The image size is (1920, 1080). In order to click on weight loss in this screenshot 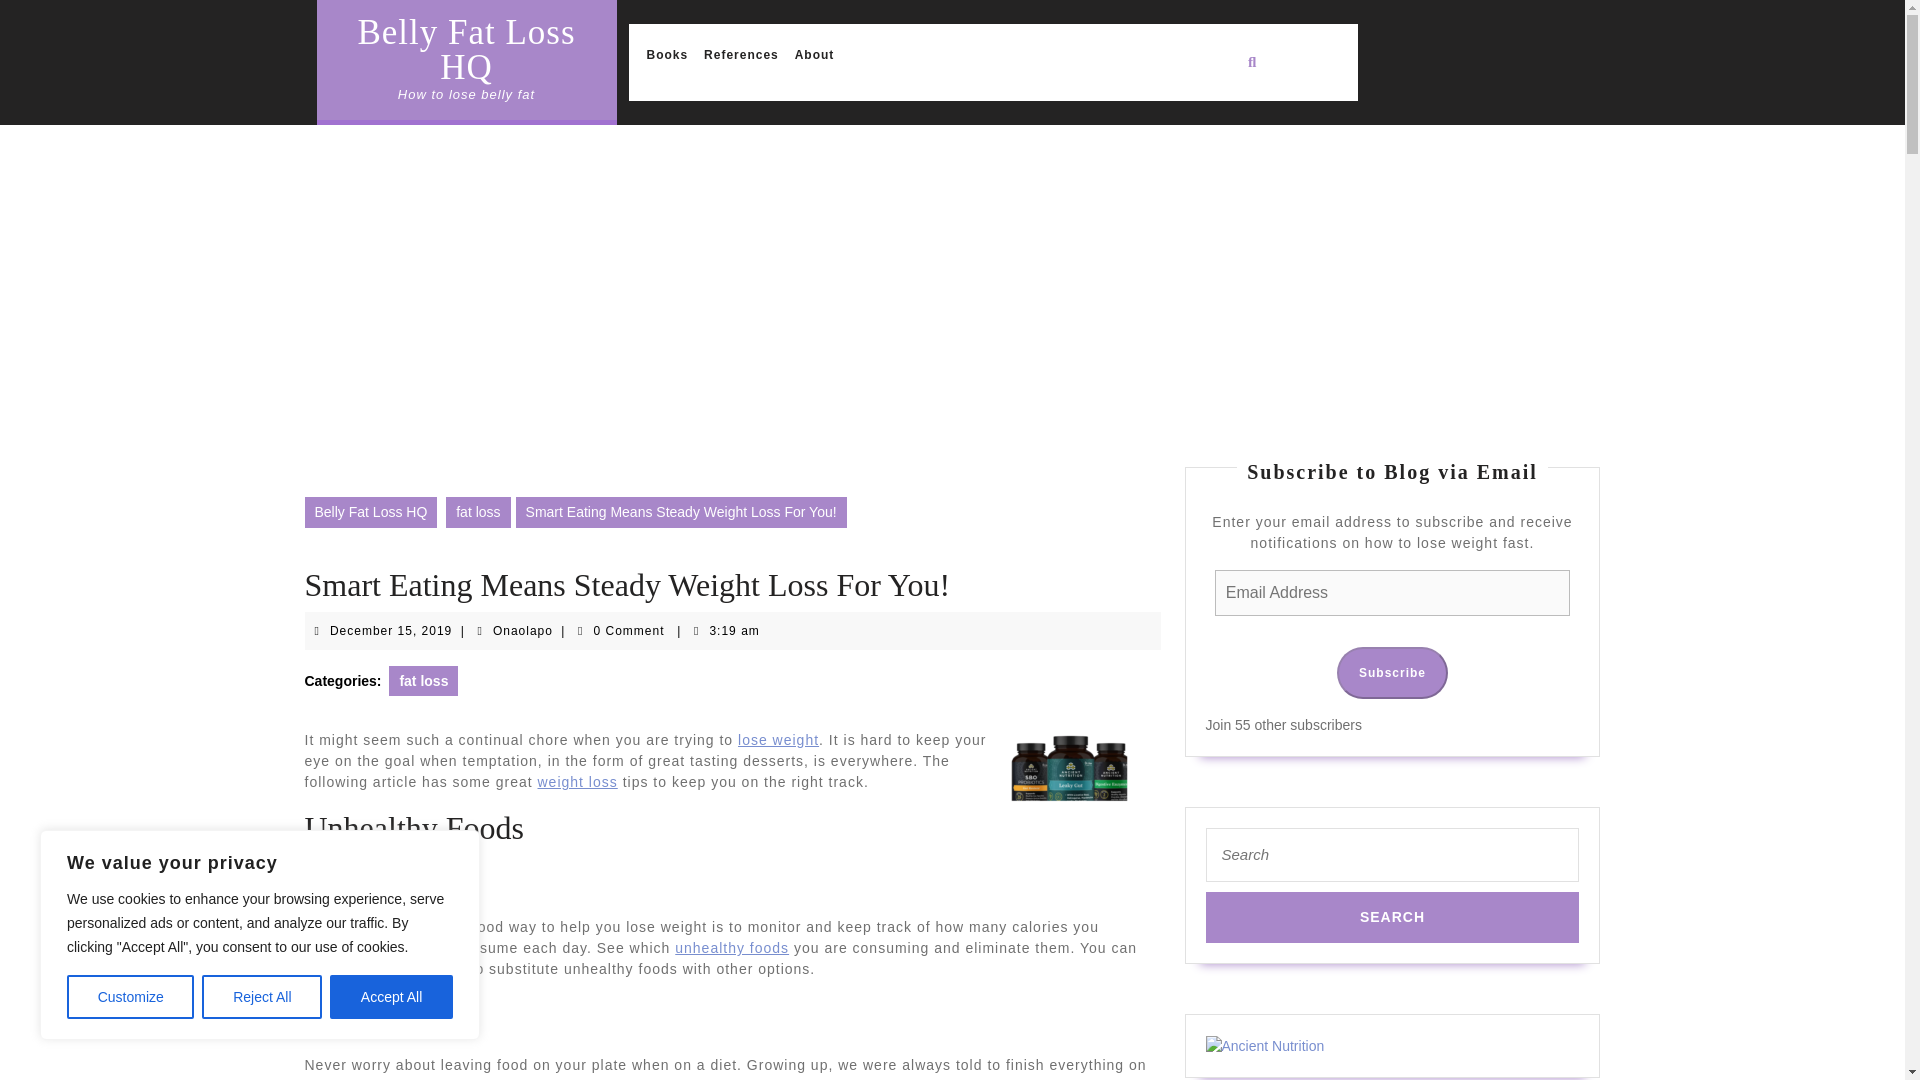, I will do `click(732, 947)`.